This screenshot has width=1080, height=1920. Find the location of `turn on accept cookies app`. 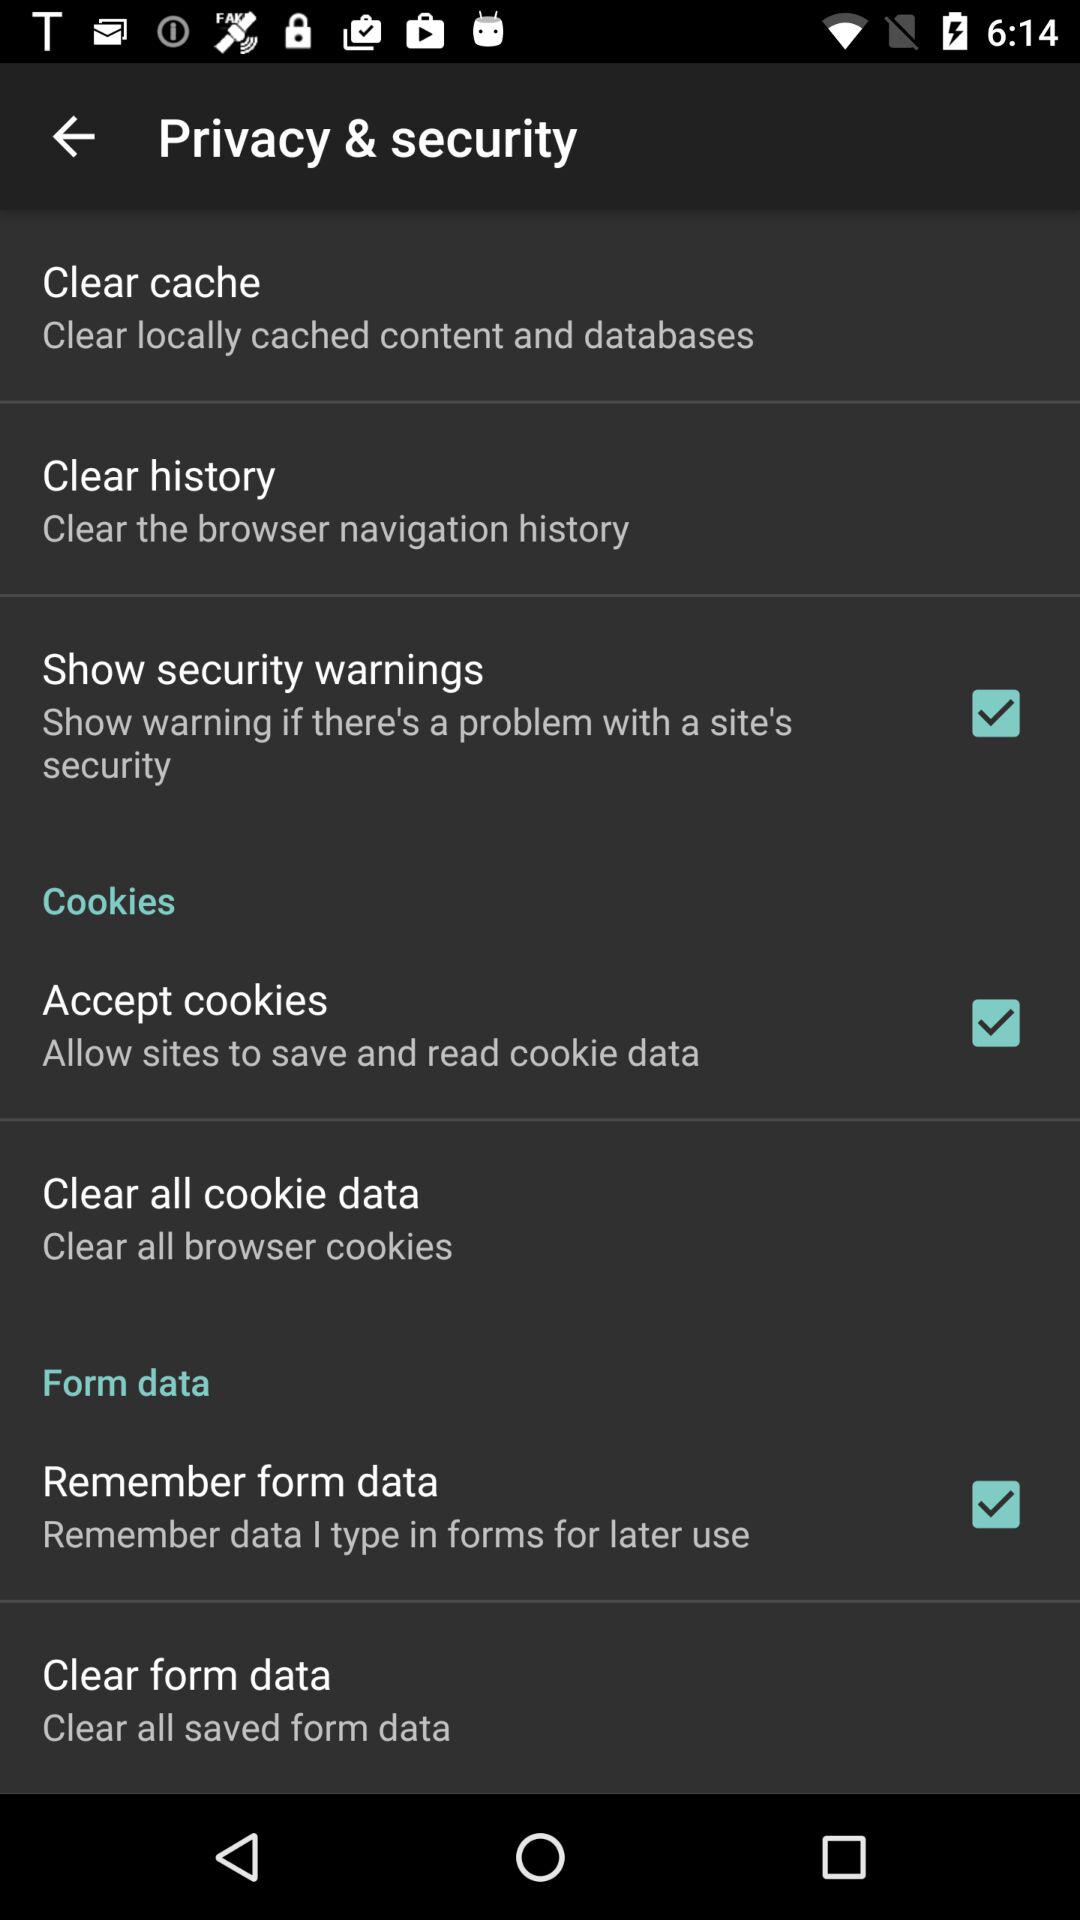

turn on accept cookies app is located at coordinates (185, 998).